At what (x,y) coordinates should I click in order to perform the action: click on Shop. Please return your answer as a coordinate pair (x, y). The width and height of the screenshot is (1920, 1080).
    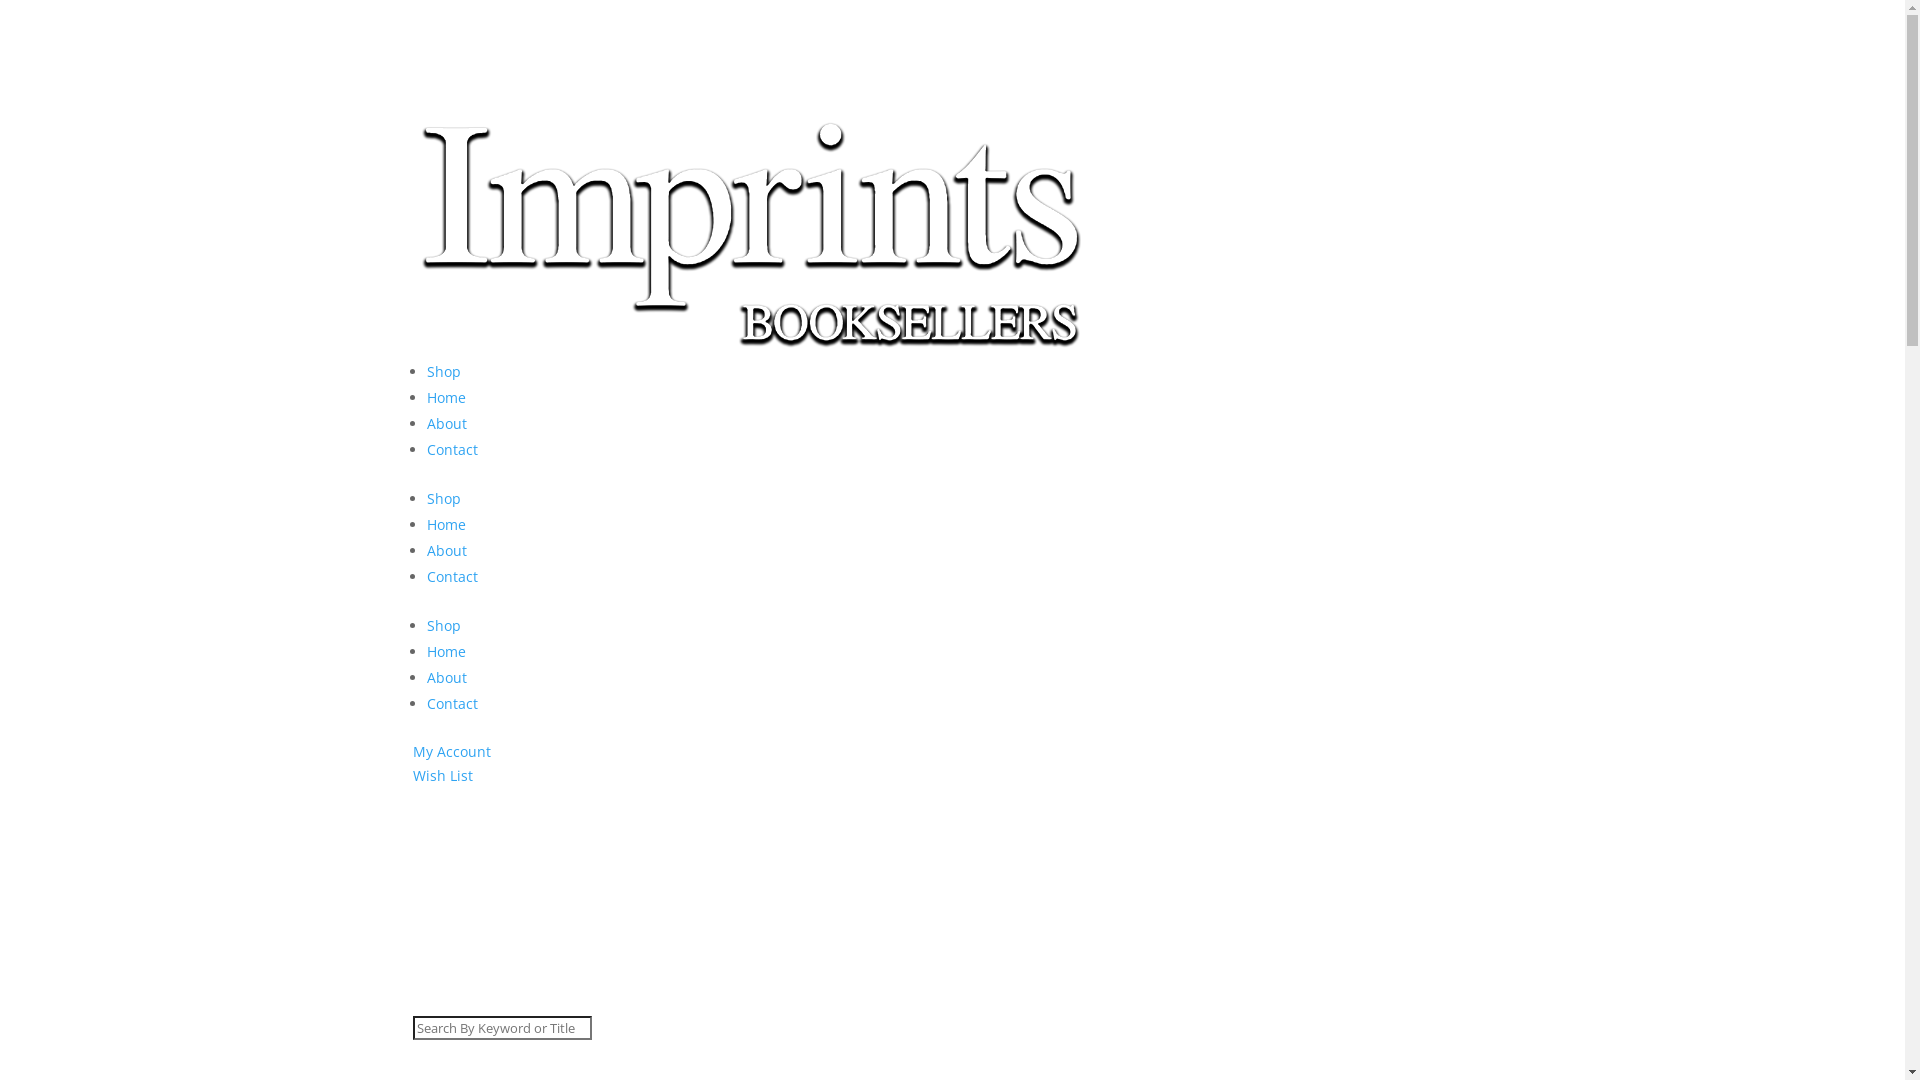
    Looking at the image, I should click on (443, 625).